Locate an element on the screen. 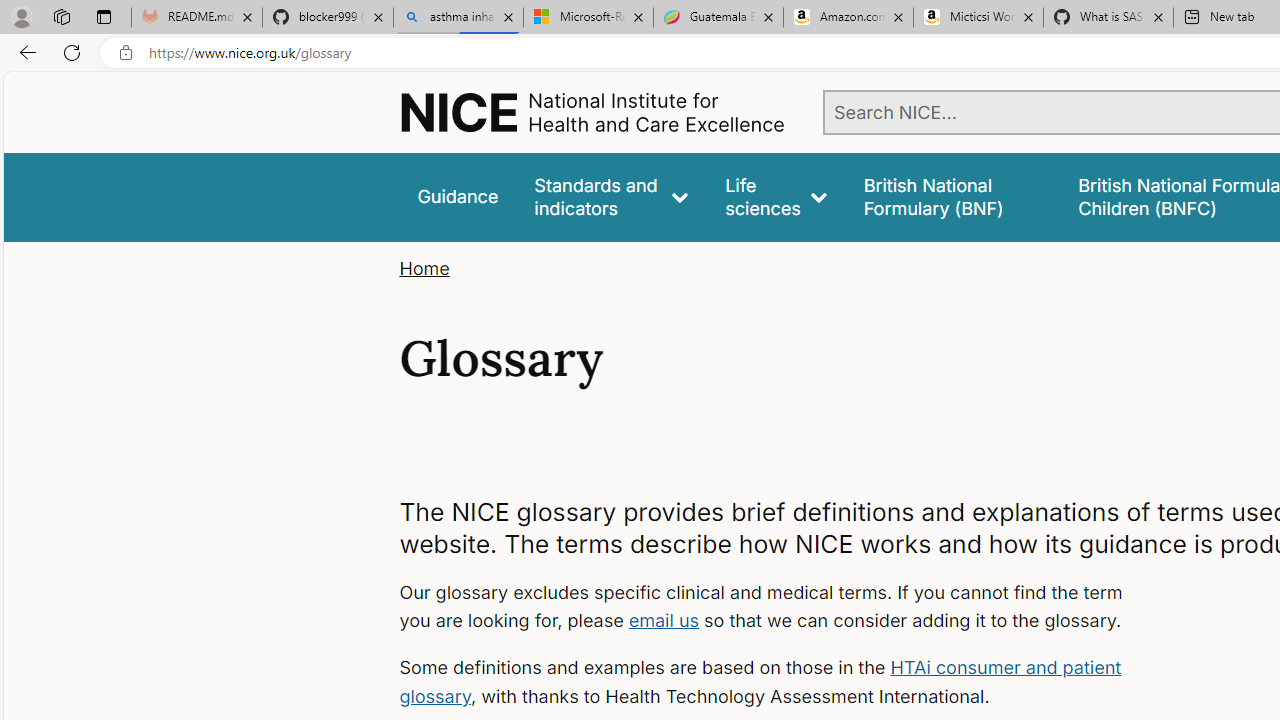 The height and width of the screenshot is (720, 1280). asthma inhaler - Search is located at coordinates (458, 18).